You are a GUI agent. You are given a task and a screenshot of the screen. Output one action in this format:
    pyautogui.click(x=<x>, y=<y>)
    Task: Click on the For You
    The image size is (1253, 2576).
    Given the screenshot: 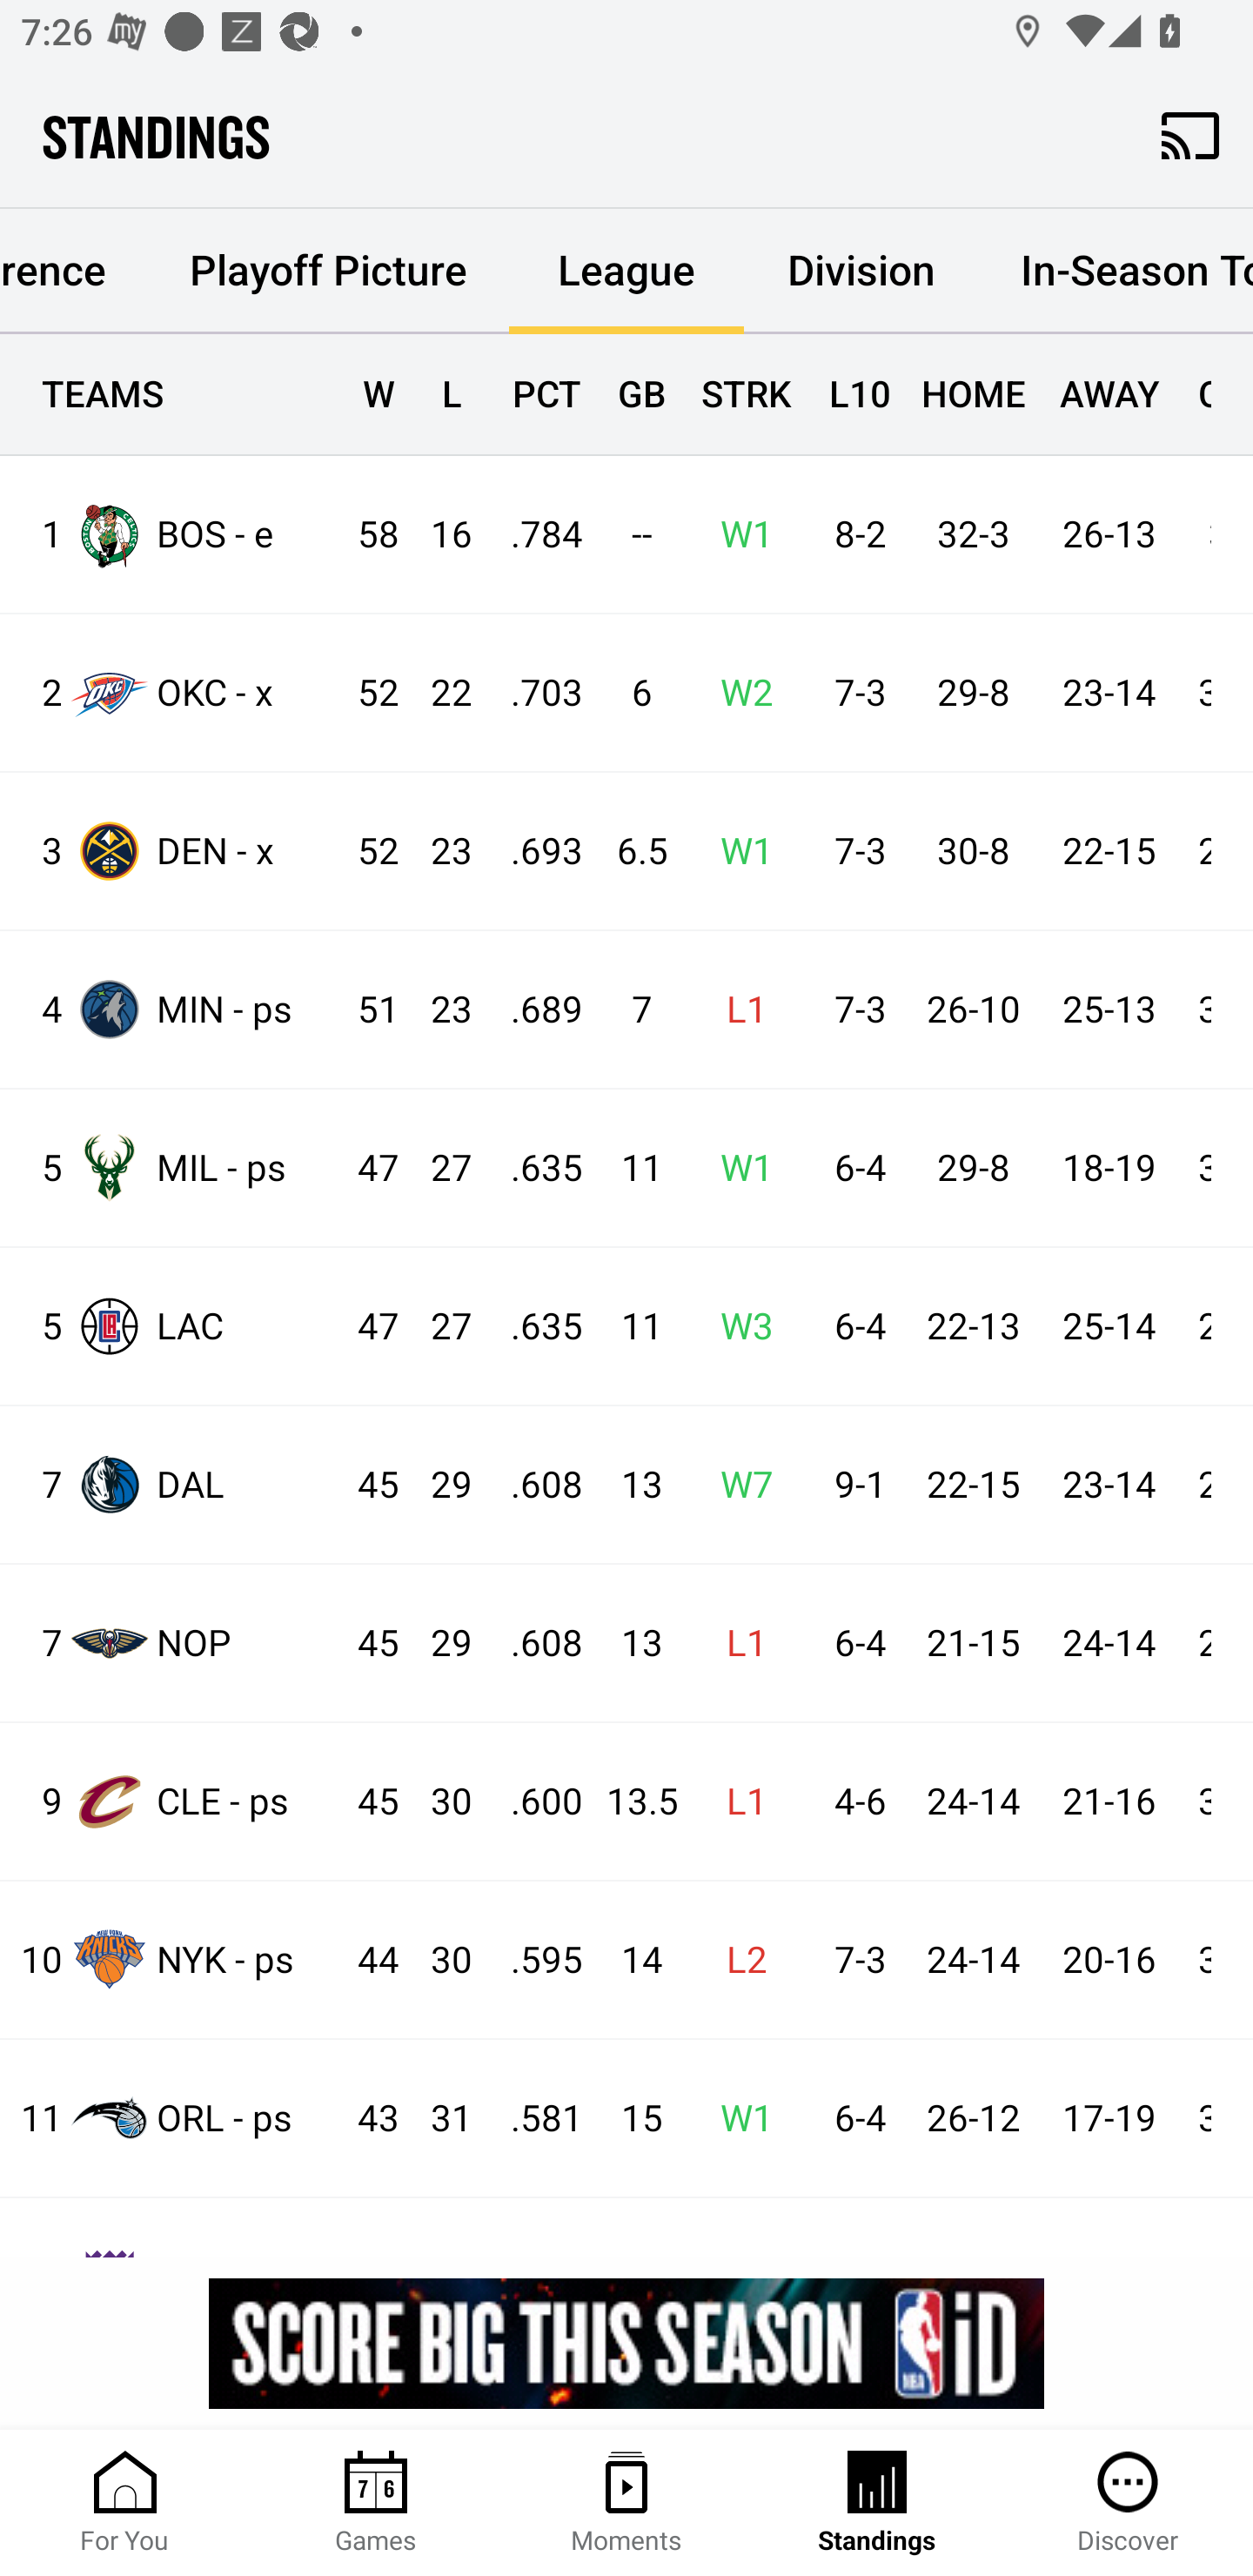 What is the action you would take?
    pyautogui.click(x=125, y=2503)
    